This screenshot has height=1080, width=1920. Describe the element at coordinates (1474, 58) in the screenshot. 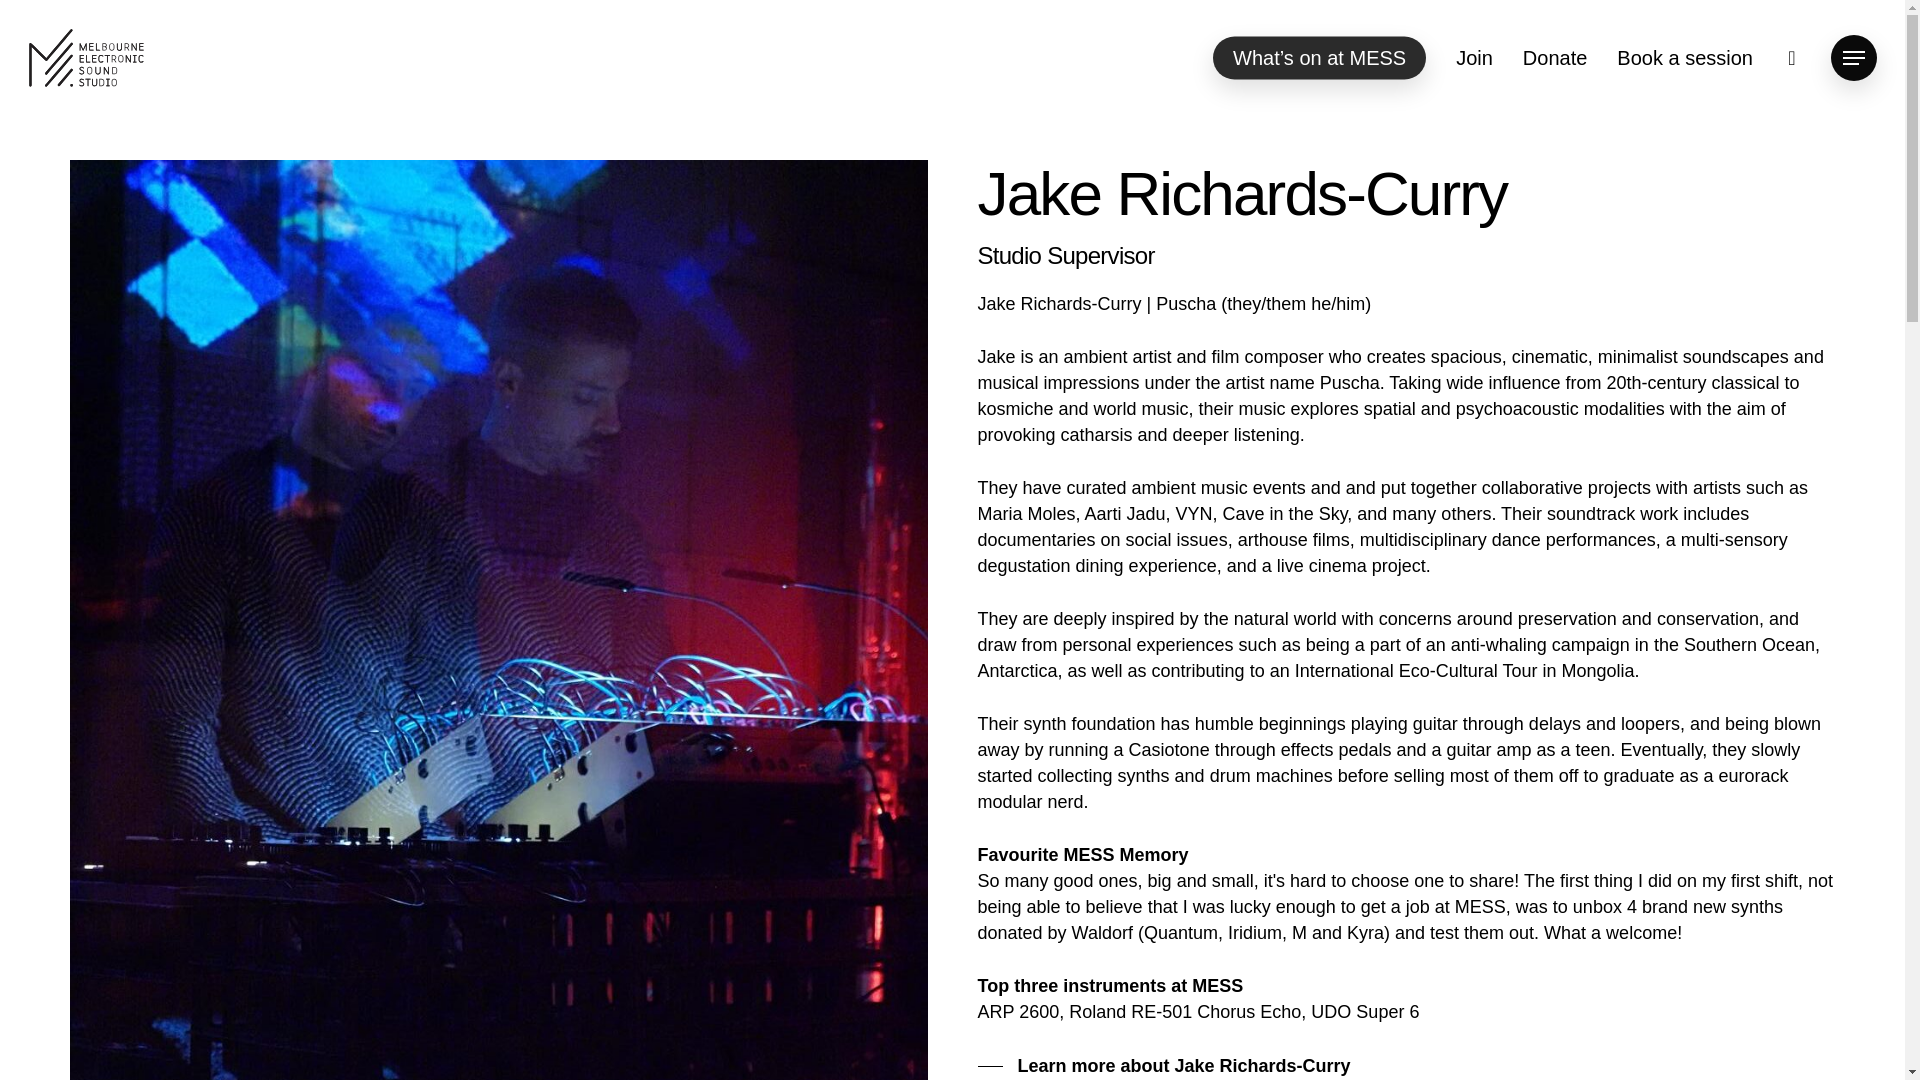

I see `Join` at that location.